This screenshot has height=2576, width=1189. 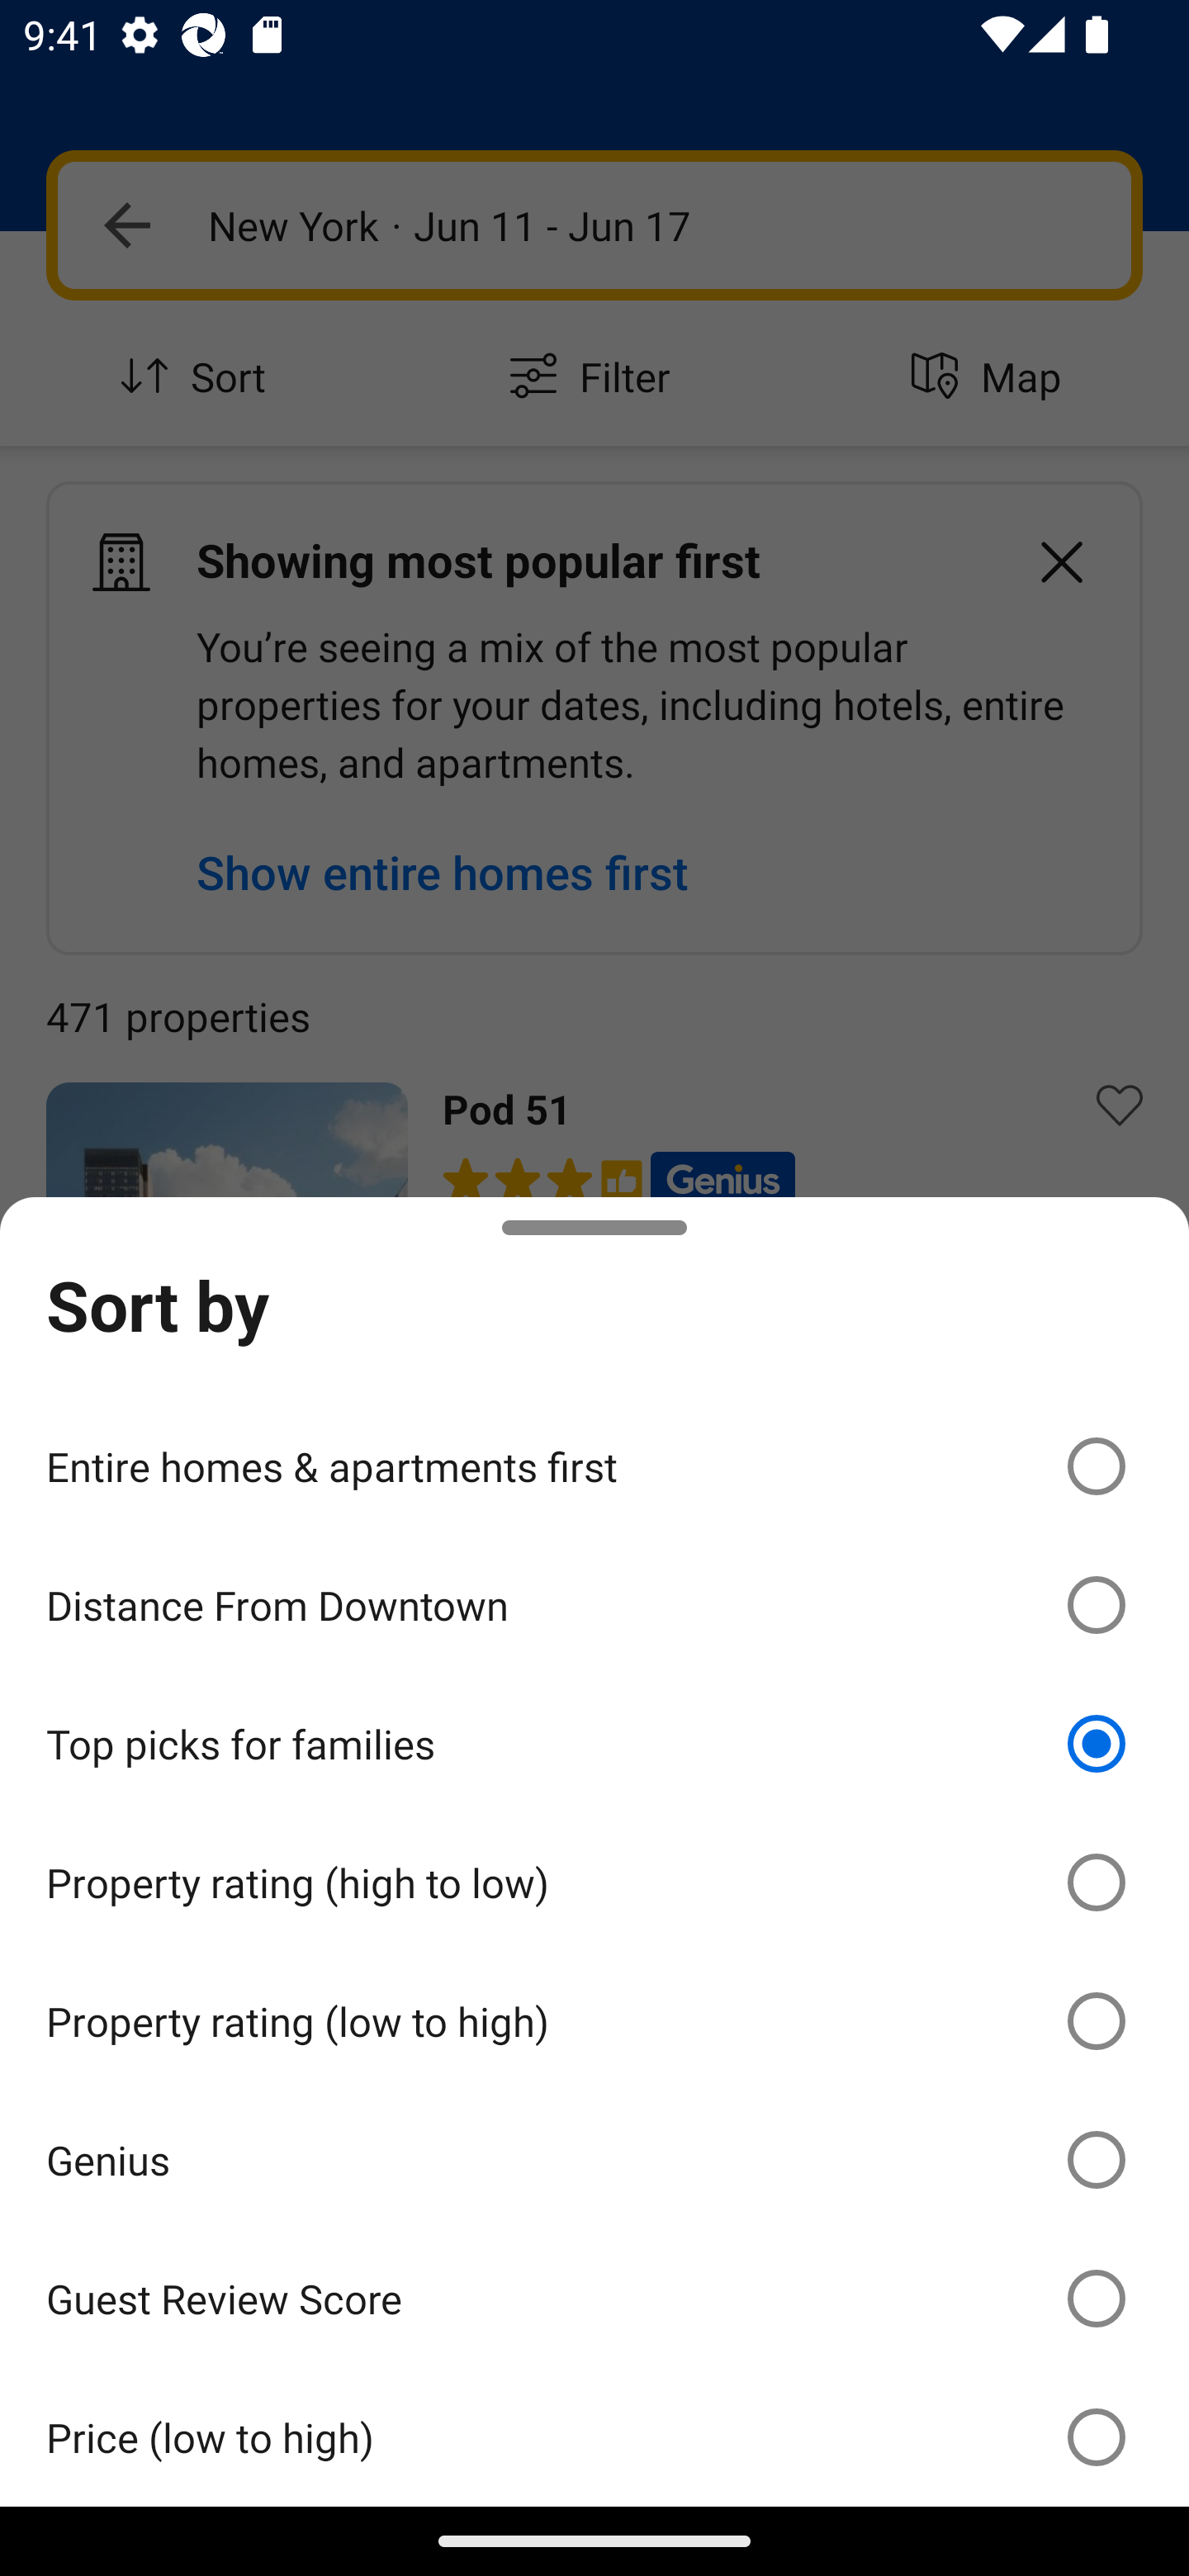 I want to click on Property rating (high to low), so click(x=594, y=1882).